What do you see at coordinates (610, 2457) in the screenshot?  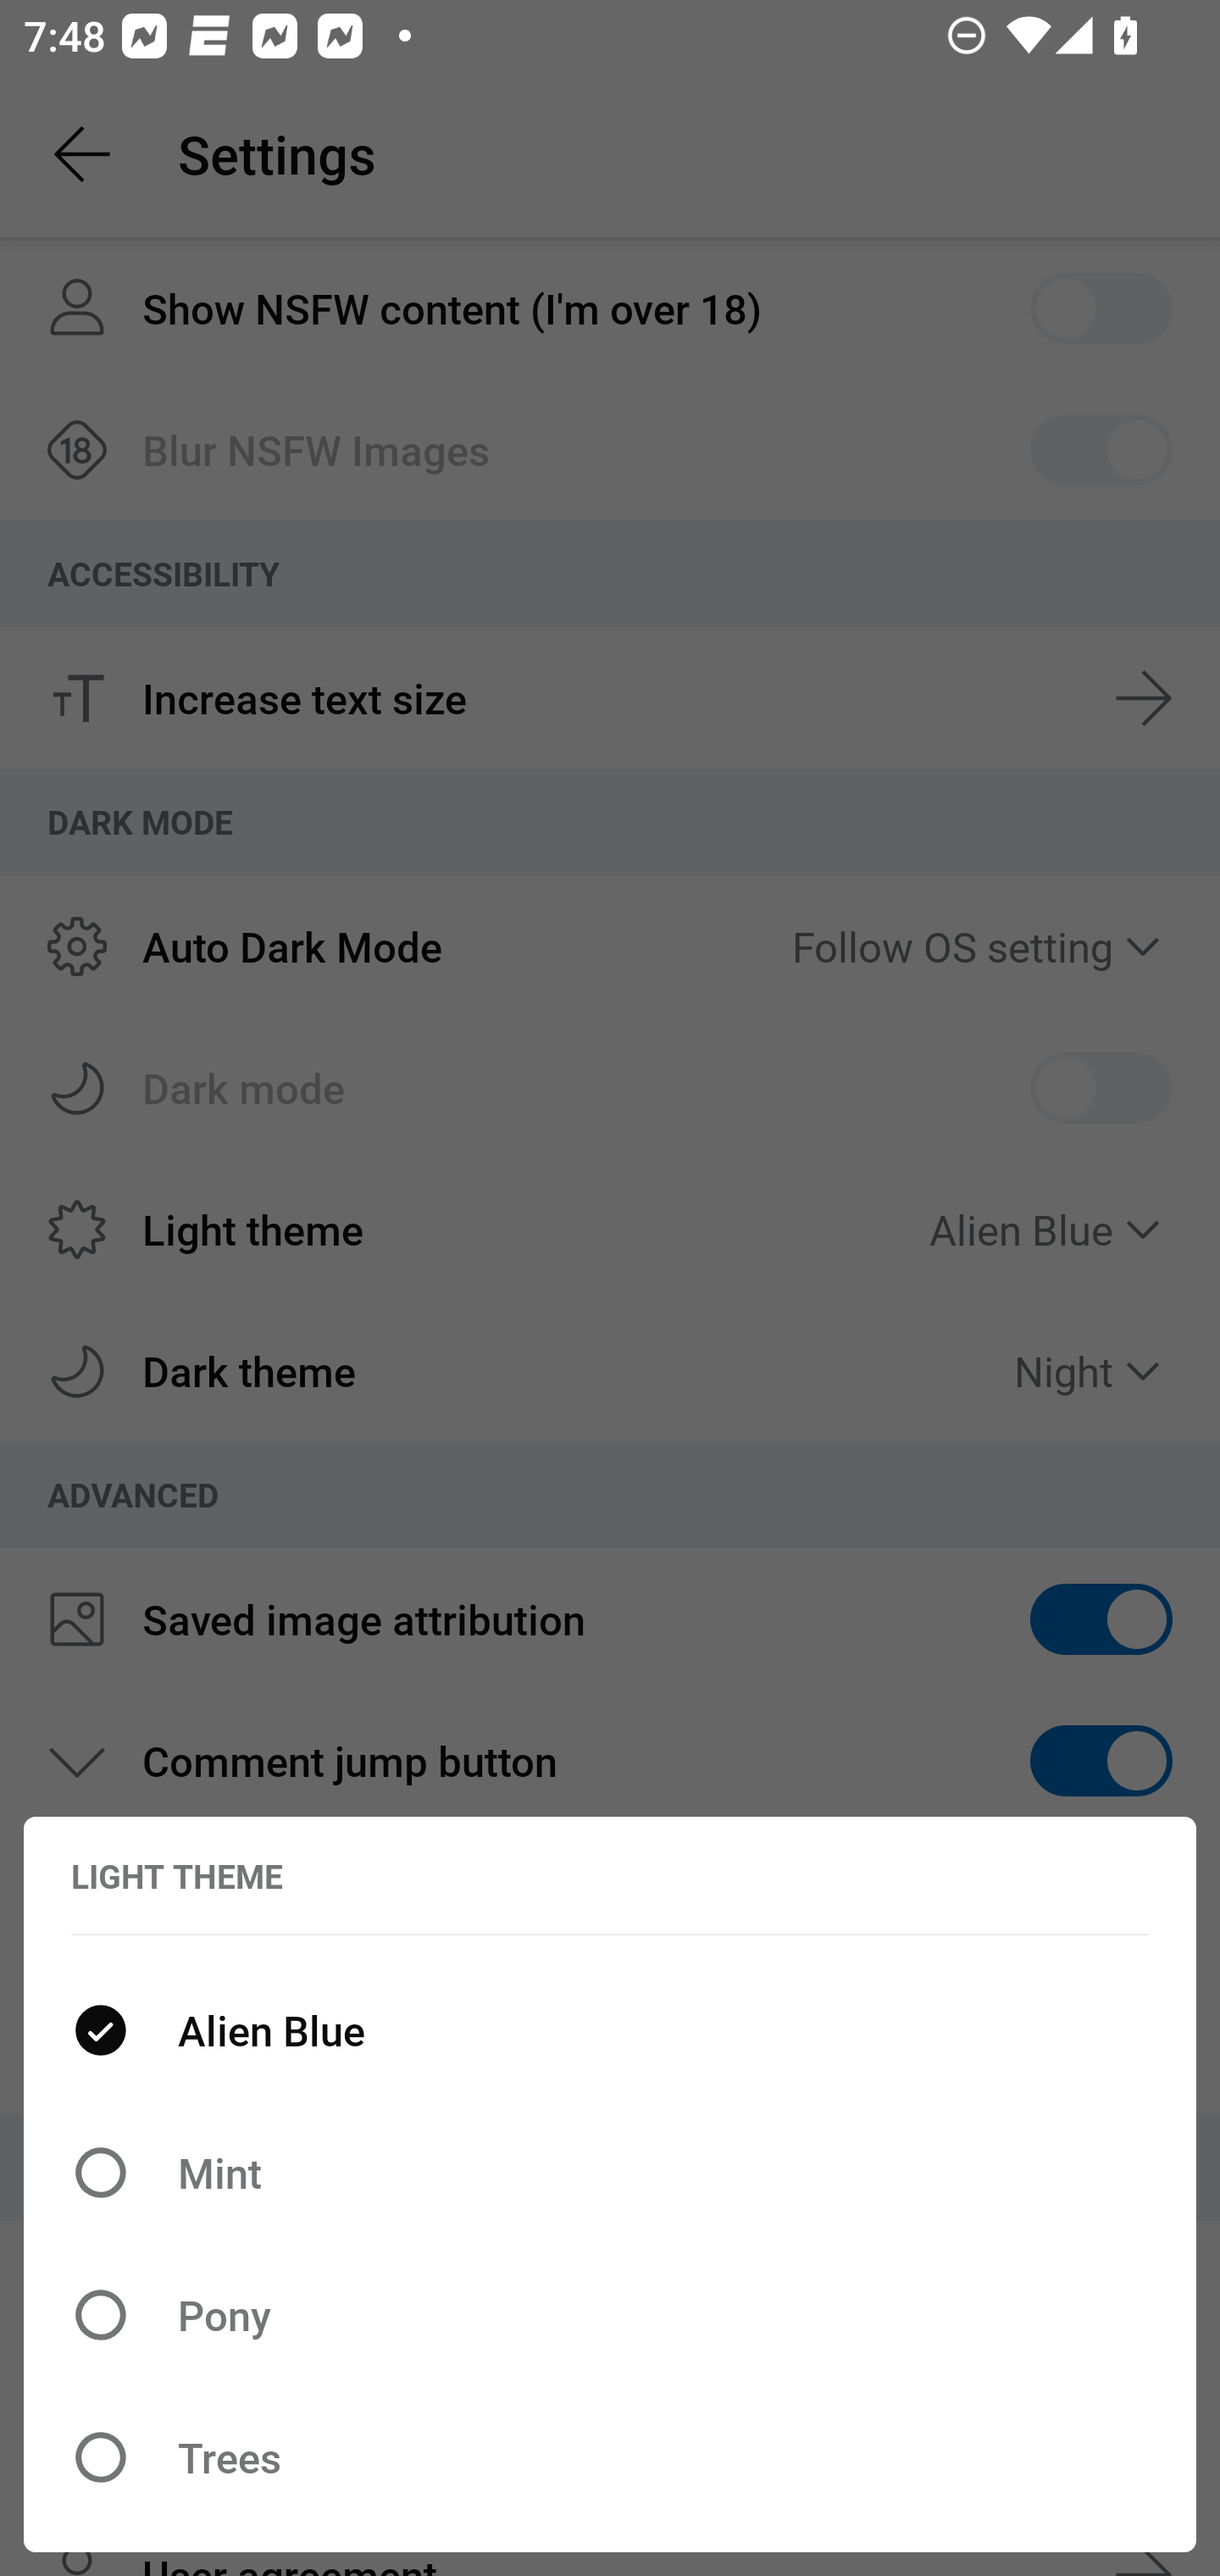 I see `Trees` at bounding box center [610, 2457].